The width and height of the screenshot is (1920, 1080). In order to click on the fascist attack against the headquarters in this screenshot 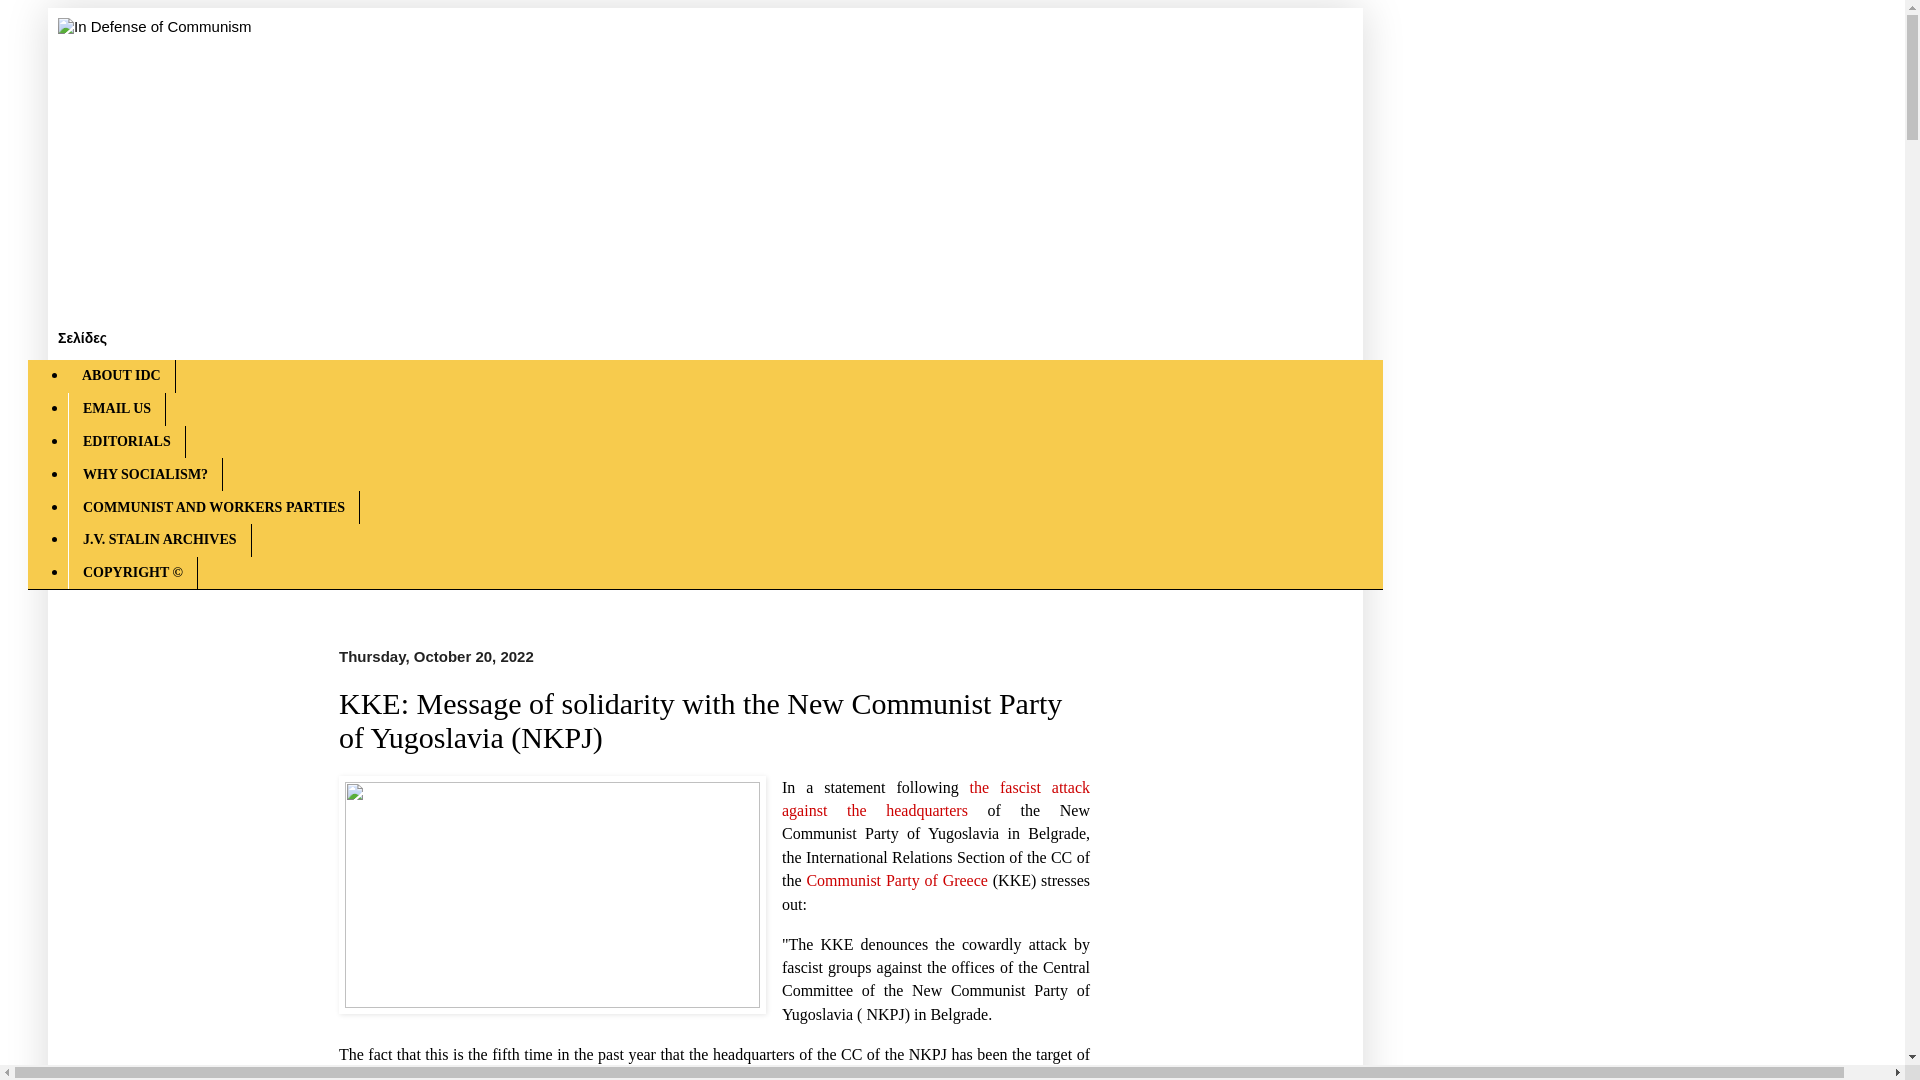, I will do `click(936, 798)`.